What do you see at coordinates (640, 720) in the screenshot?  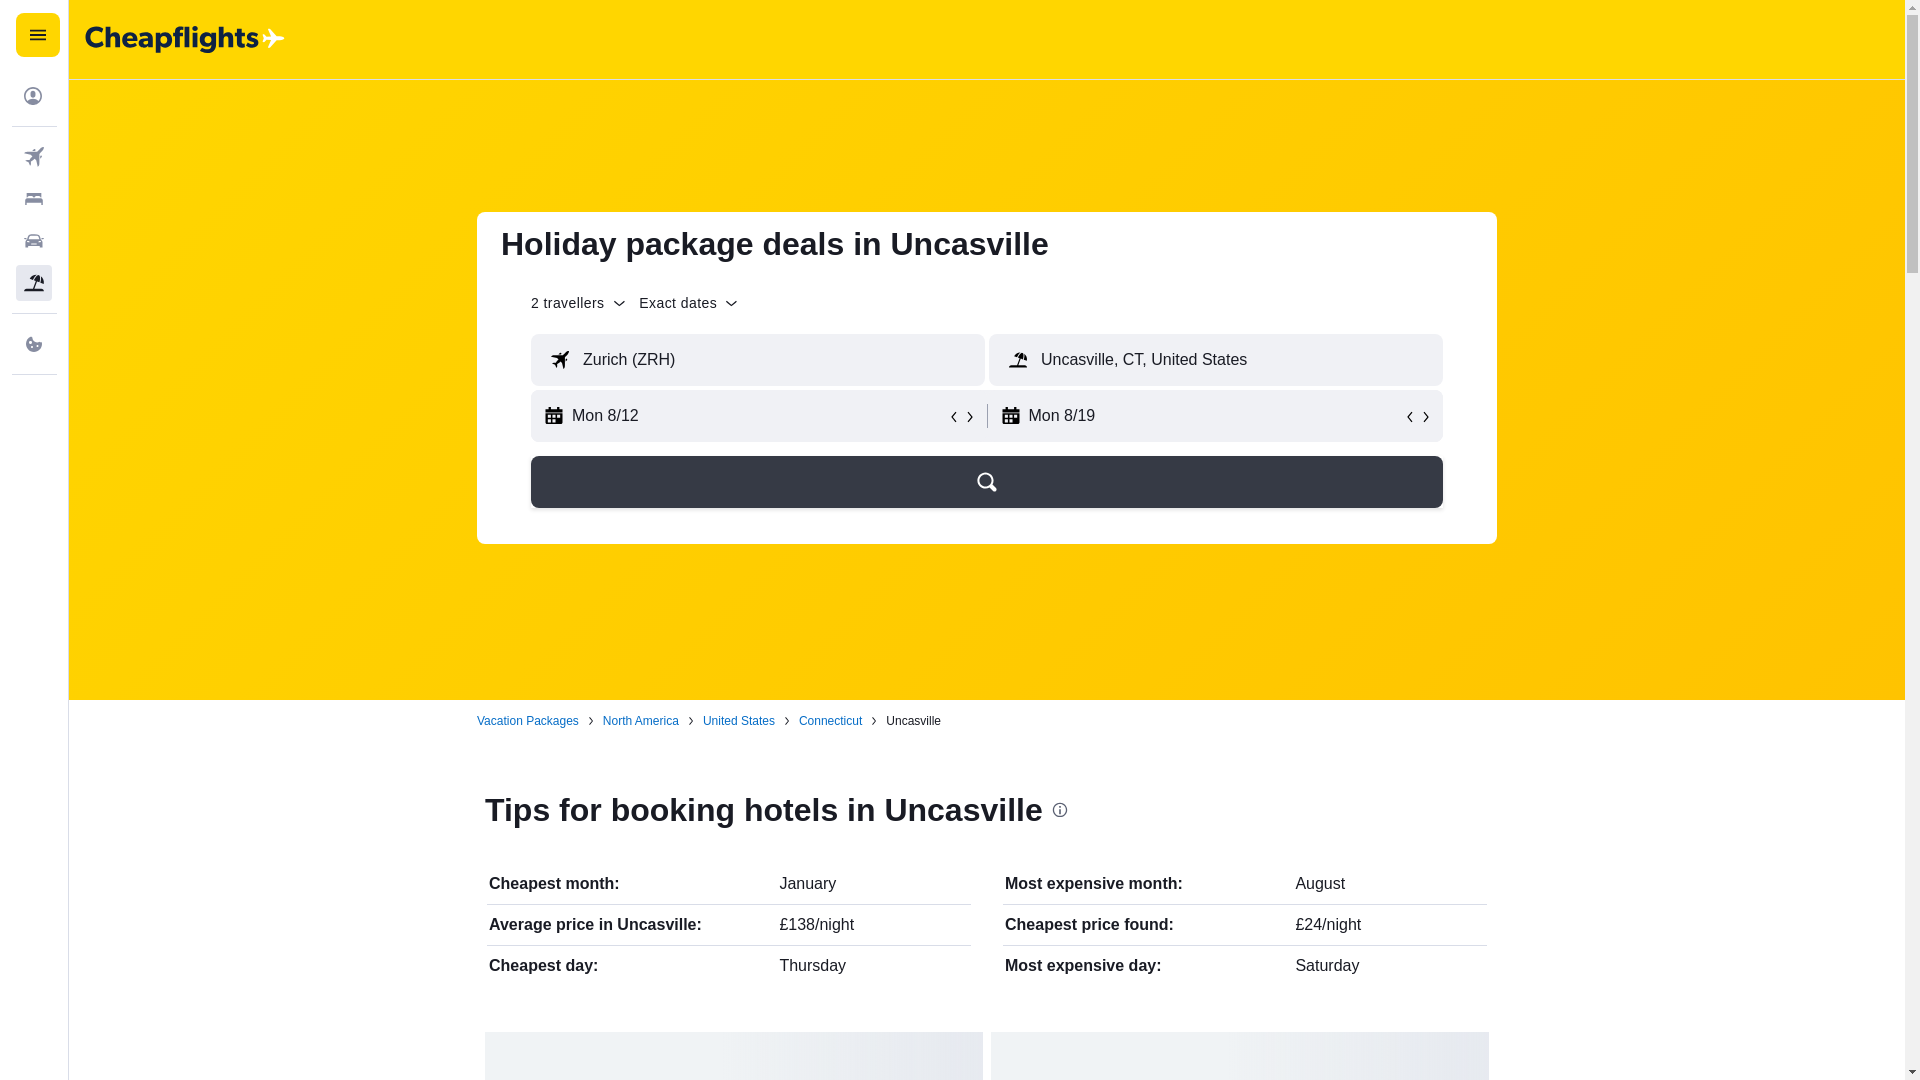 I see `North America` at bounding box center [640, 720].